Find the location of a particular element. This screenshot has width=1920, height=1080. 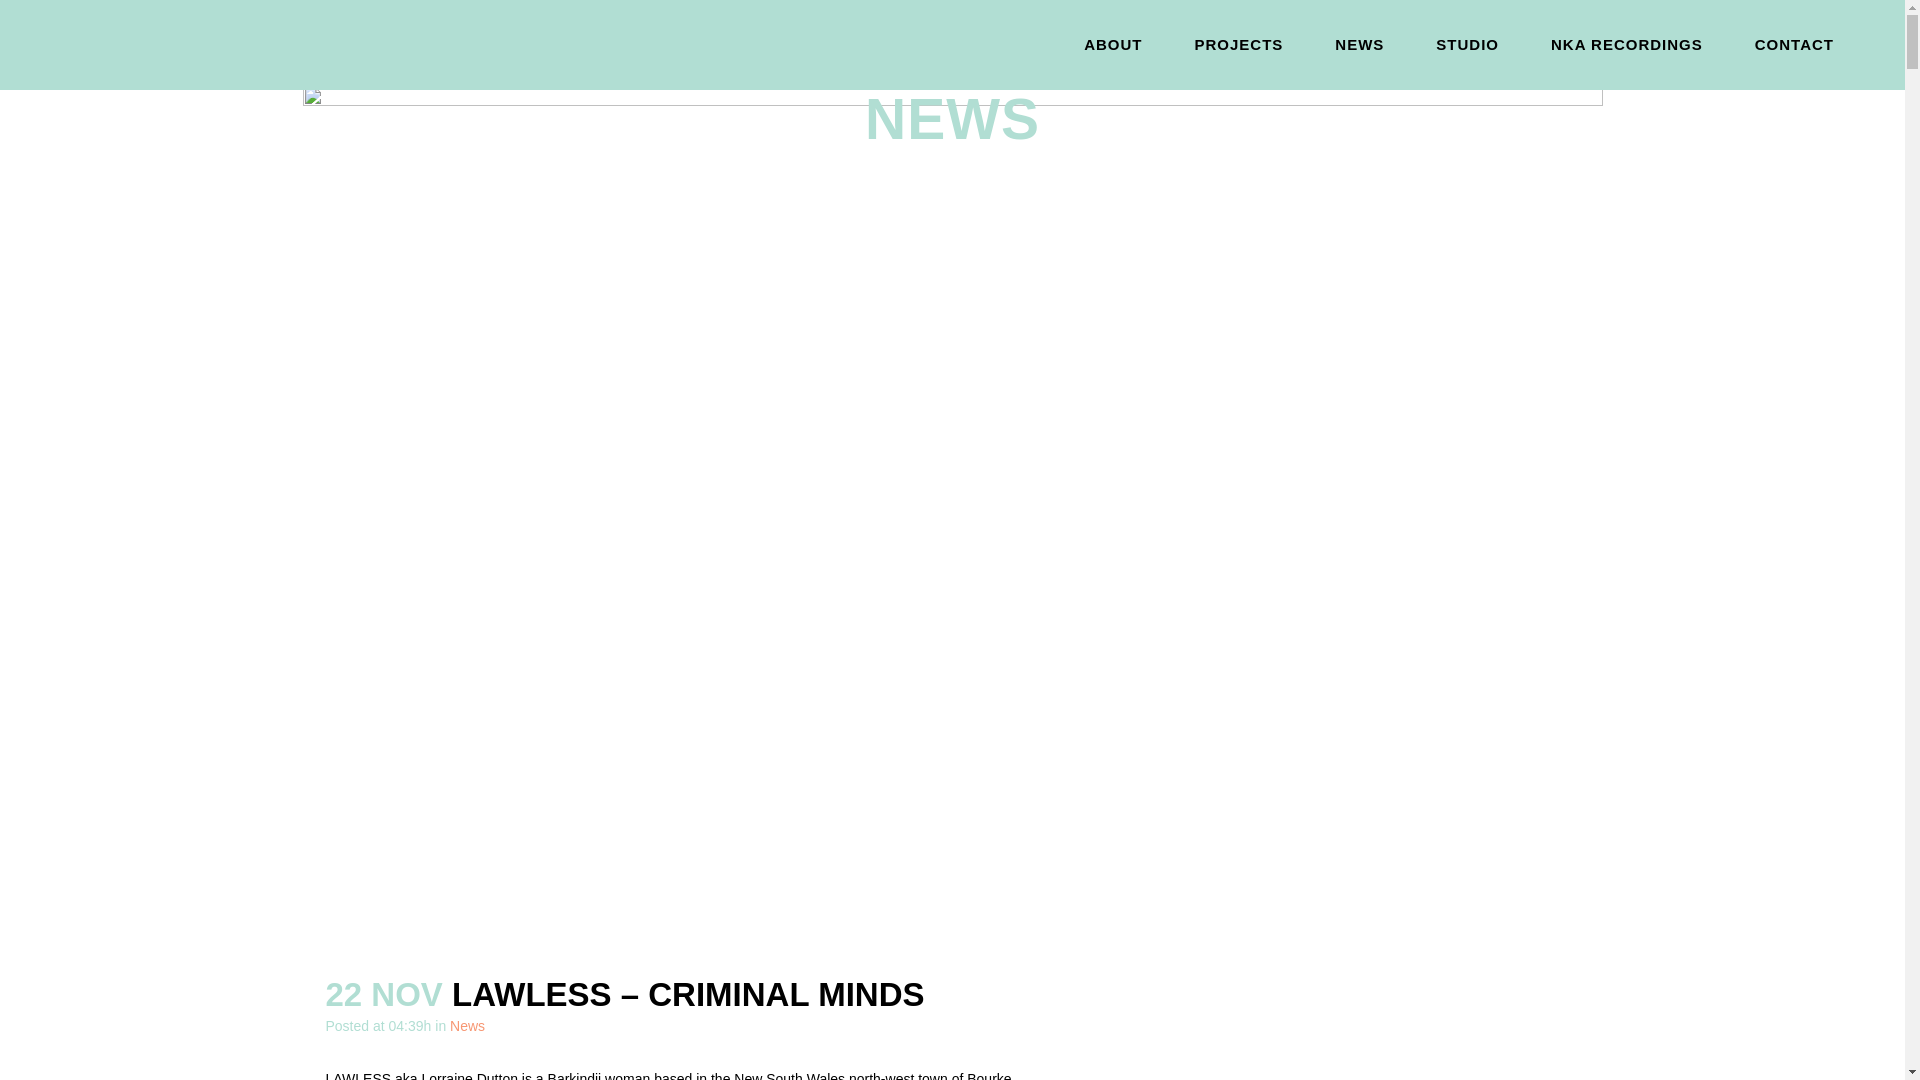

STUDIO is located at coordinates (1466, 44).